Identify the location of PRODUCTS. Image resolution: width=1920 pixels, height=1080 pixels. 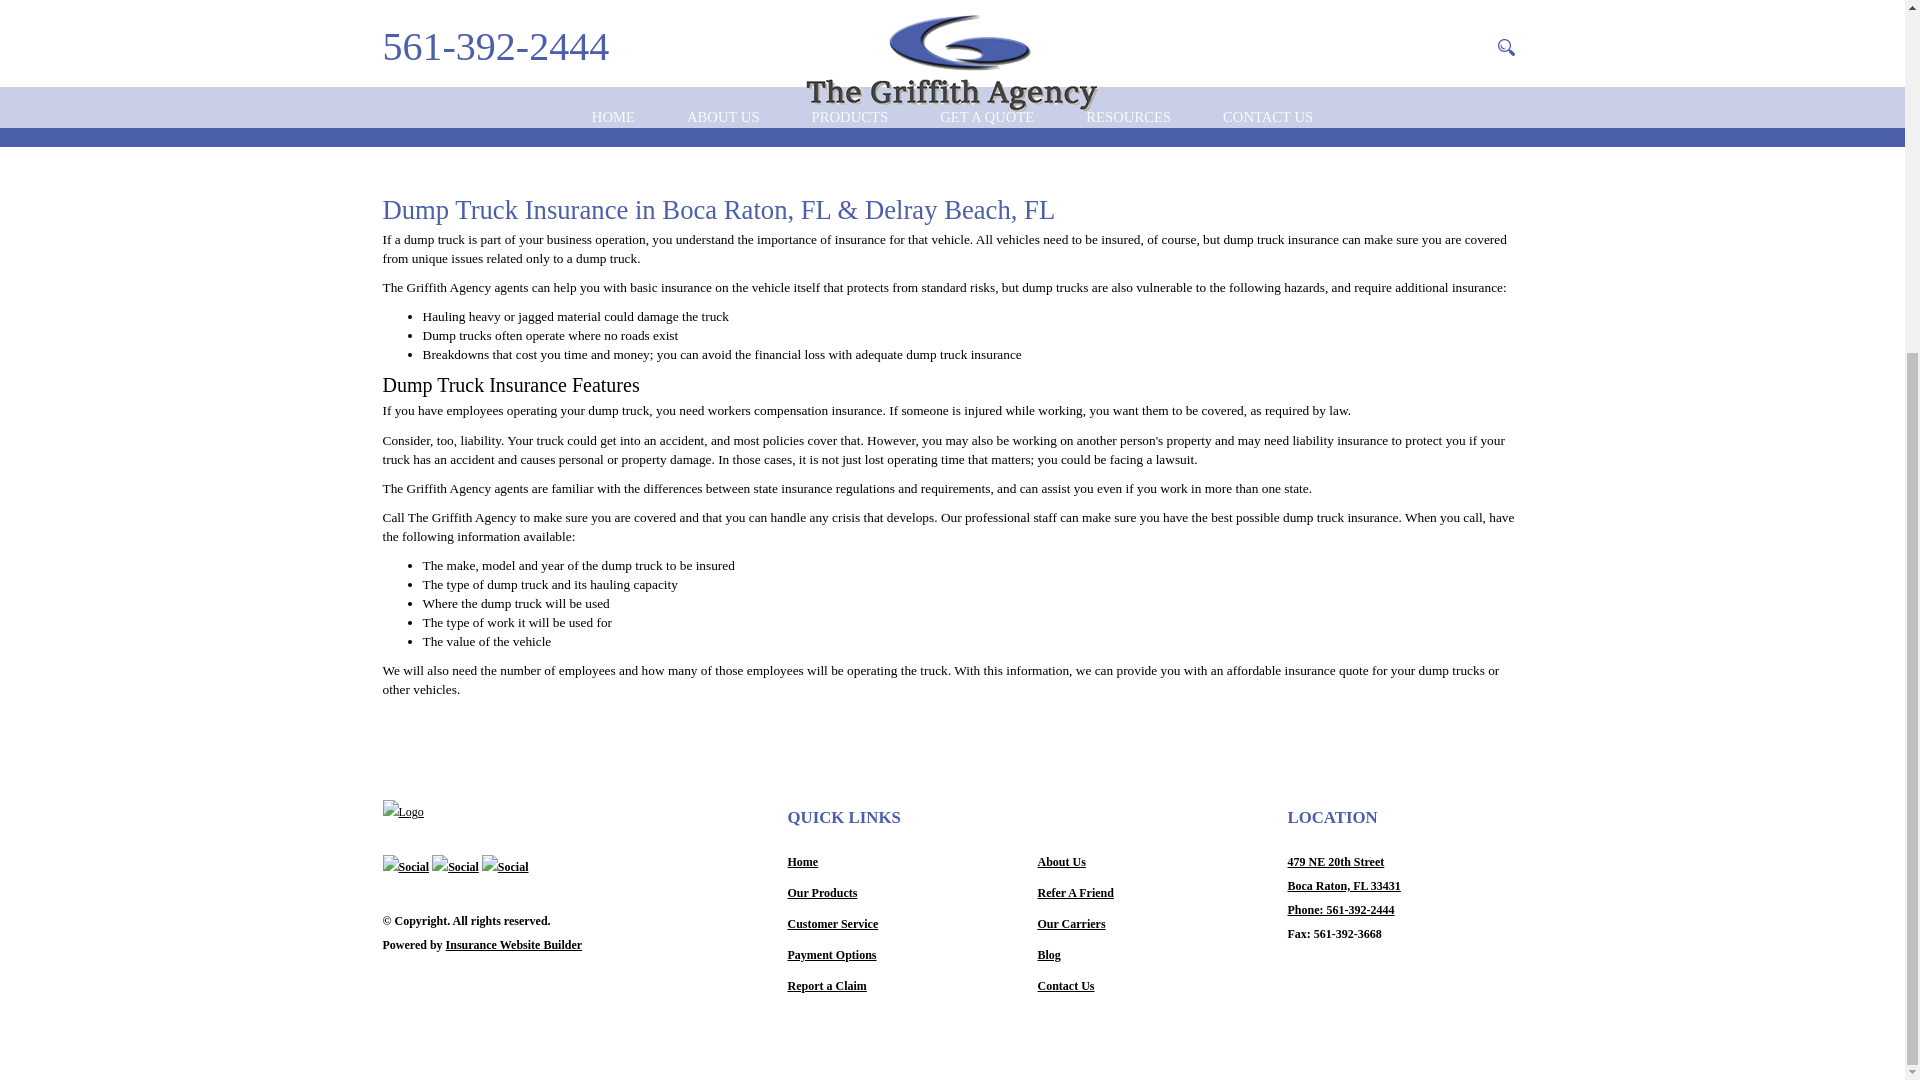
(850, 116).